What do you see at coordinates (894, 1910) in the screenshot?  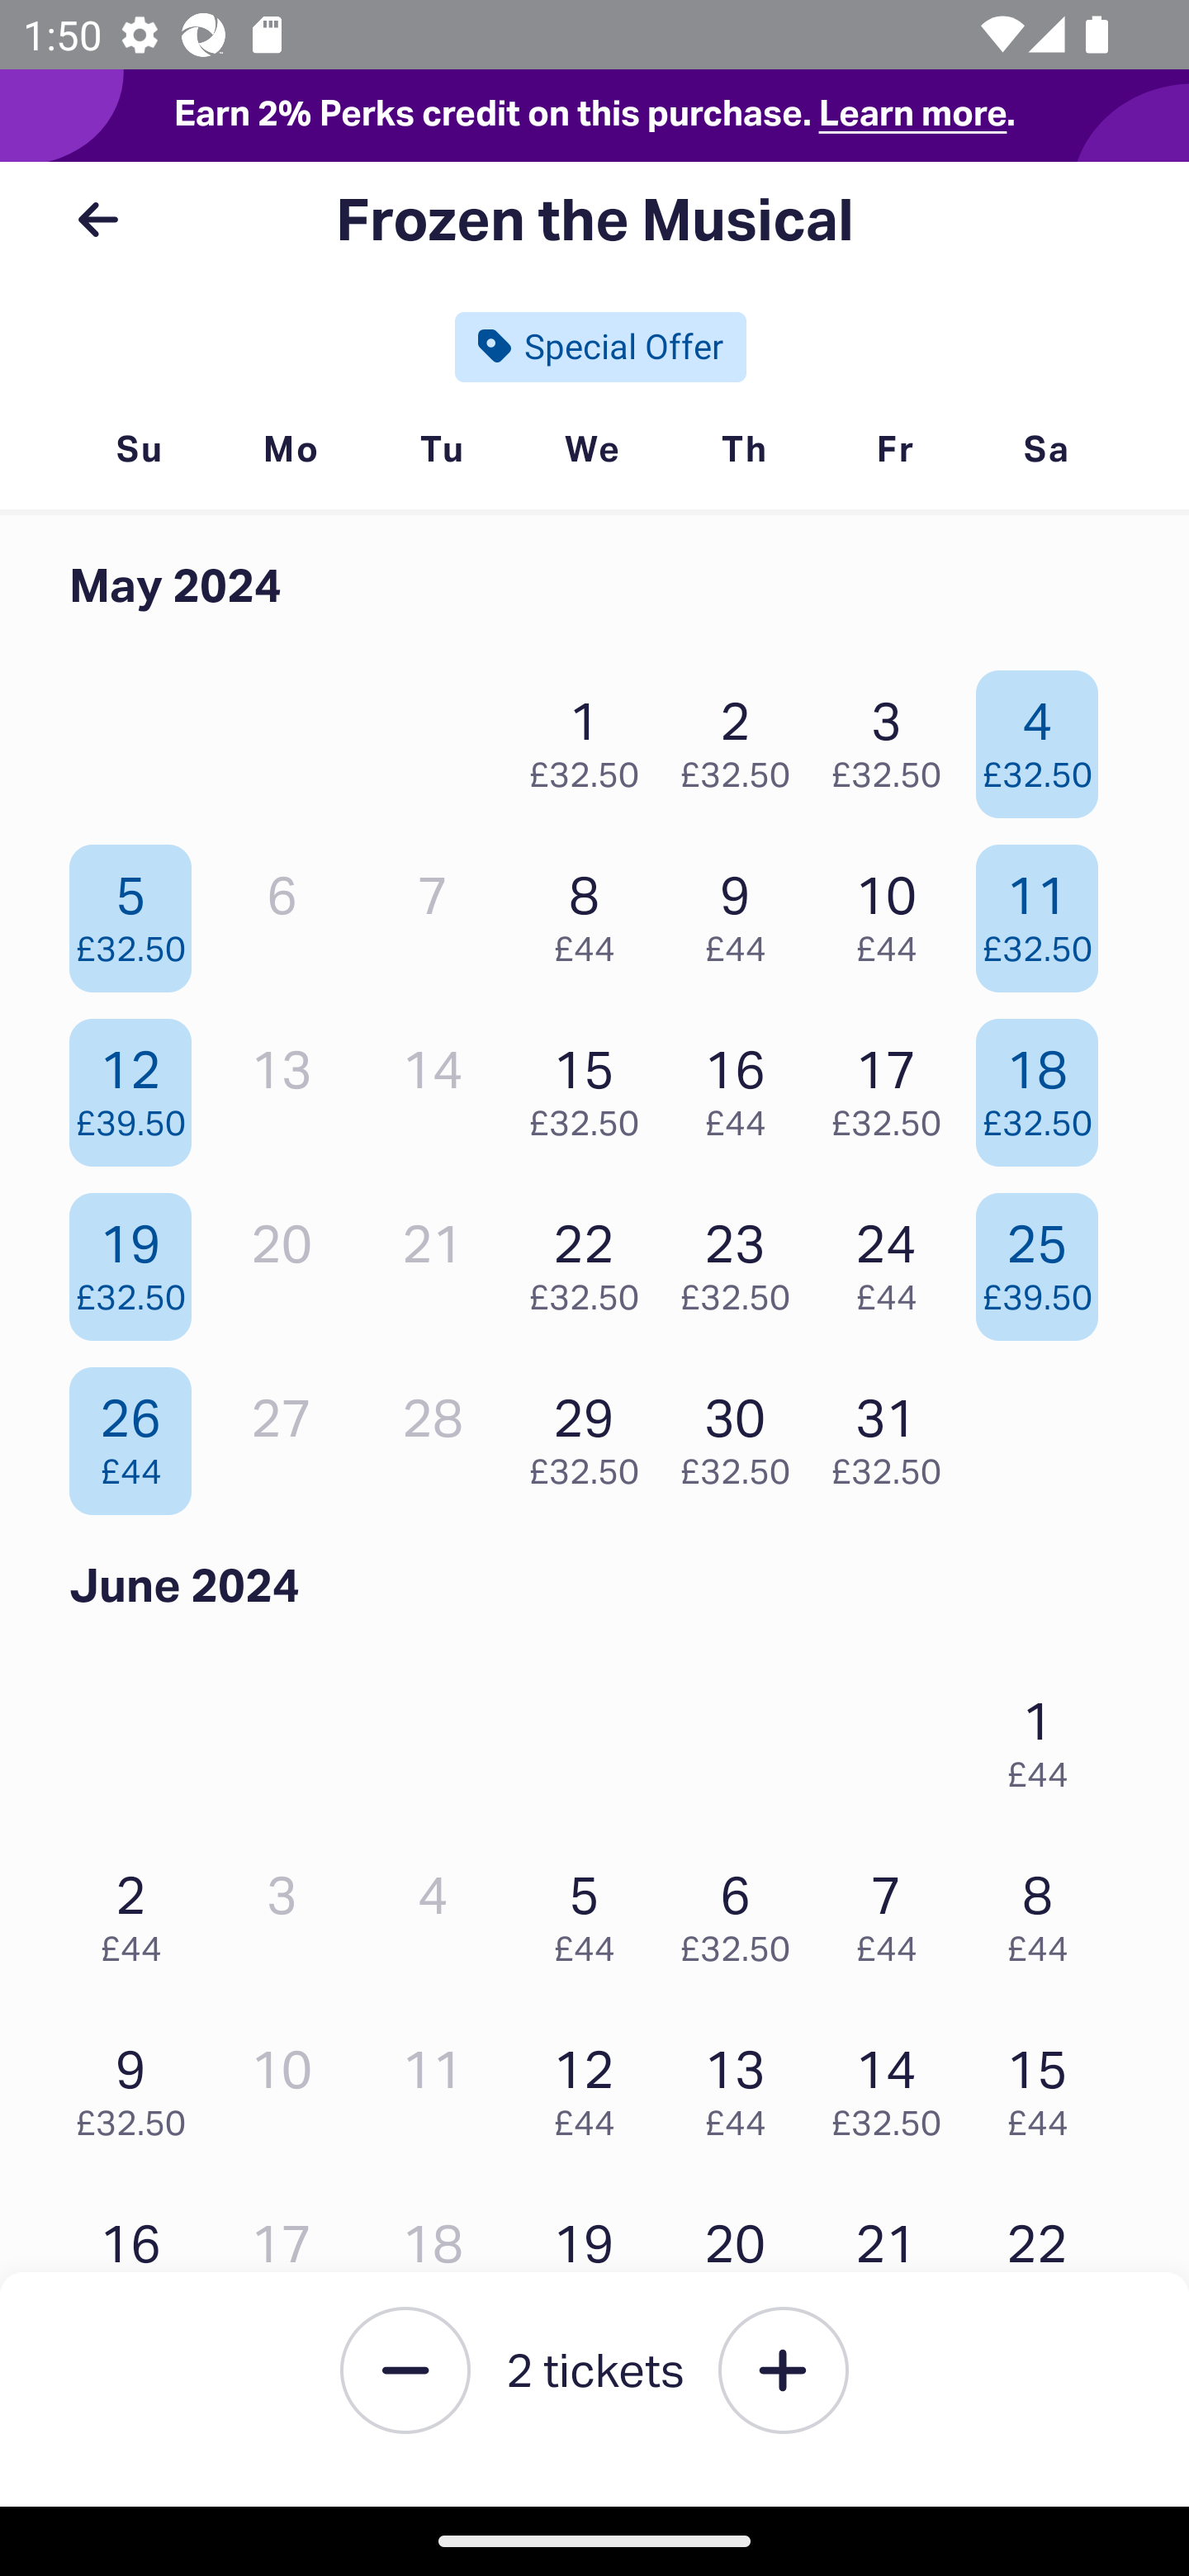 I see `7 £44` at bounding box center [894, 1910].